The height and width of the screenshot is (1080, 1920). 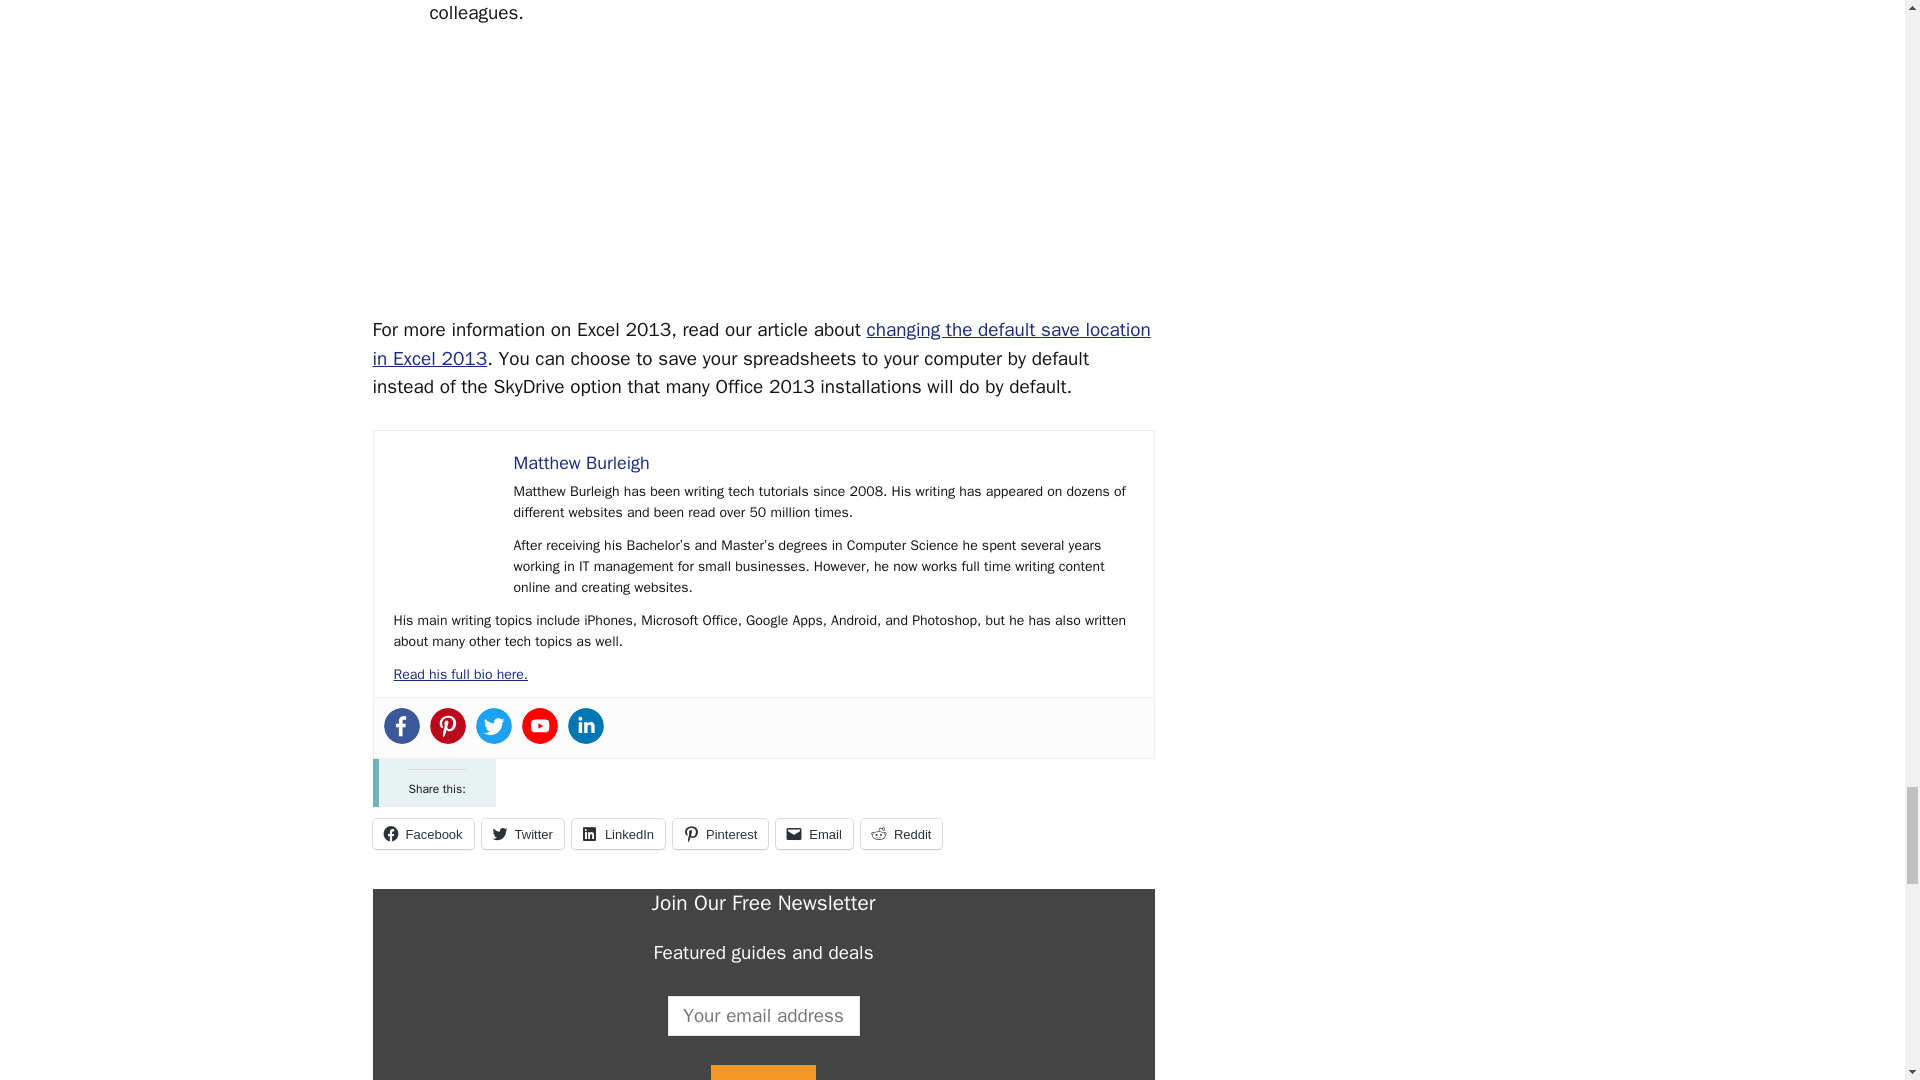 I want to click on Click to share on Facebook, so click(x=422, y=833).